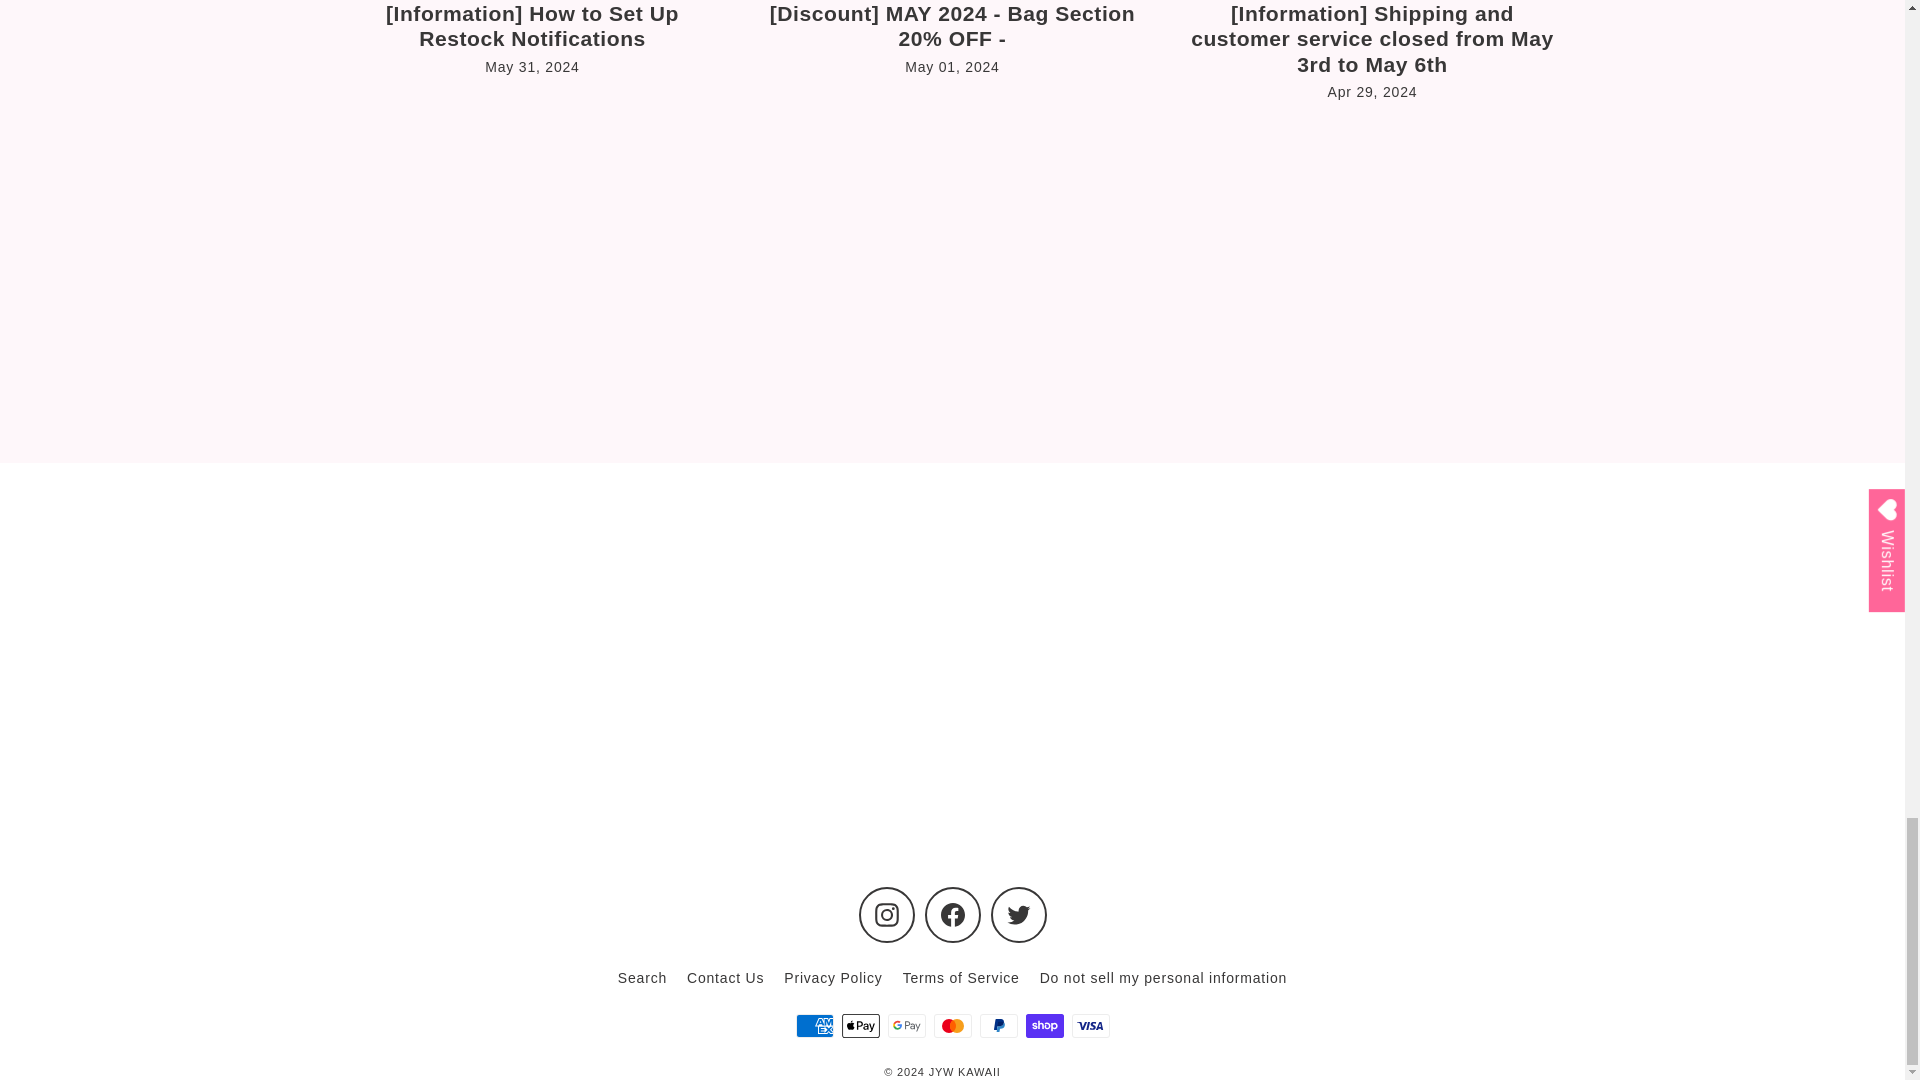 The image size is (1920, 1080). Describe the element at coordinates (1090, 1026) in the screenshot. I see `Visa` at that location.